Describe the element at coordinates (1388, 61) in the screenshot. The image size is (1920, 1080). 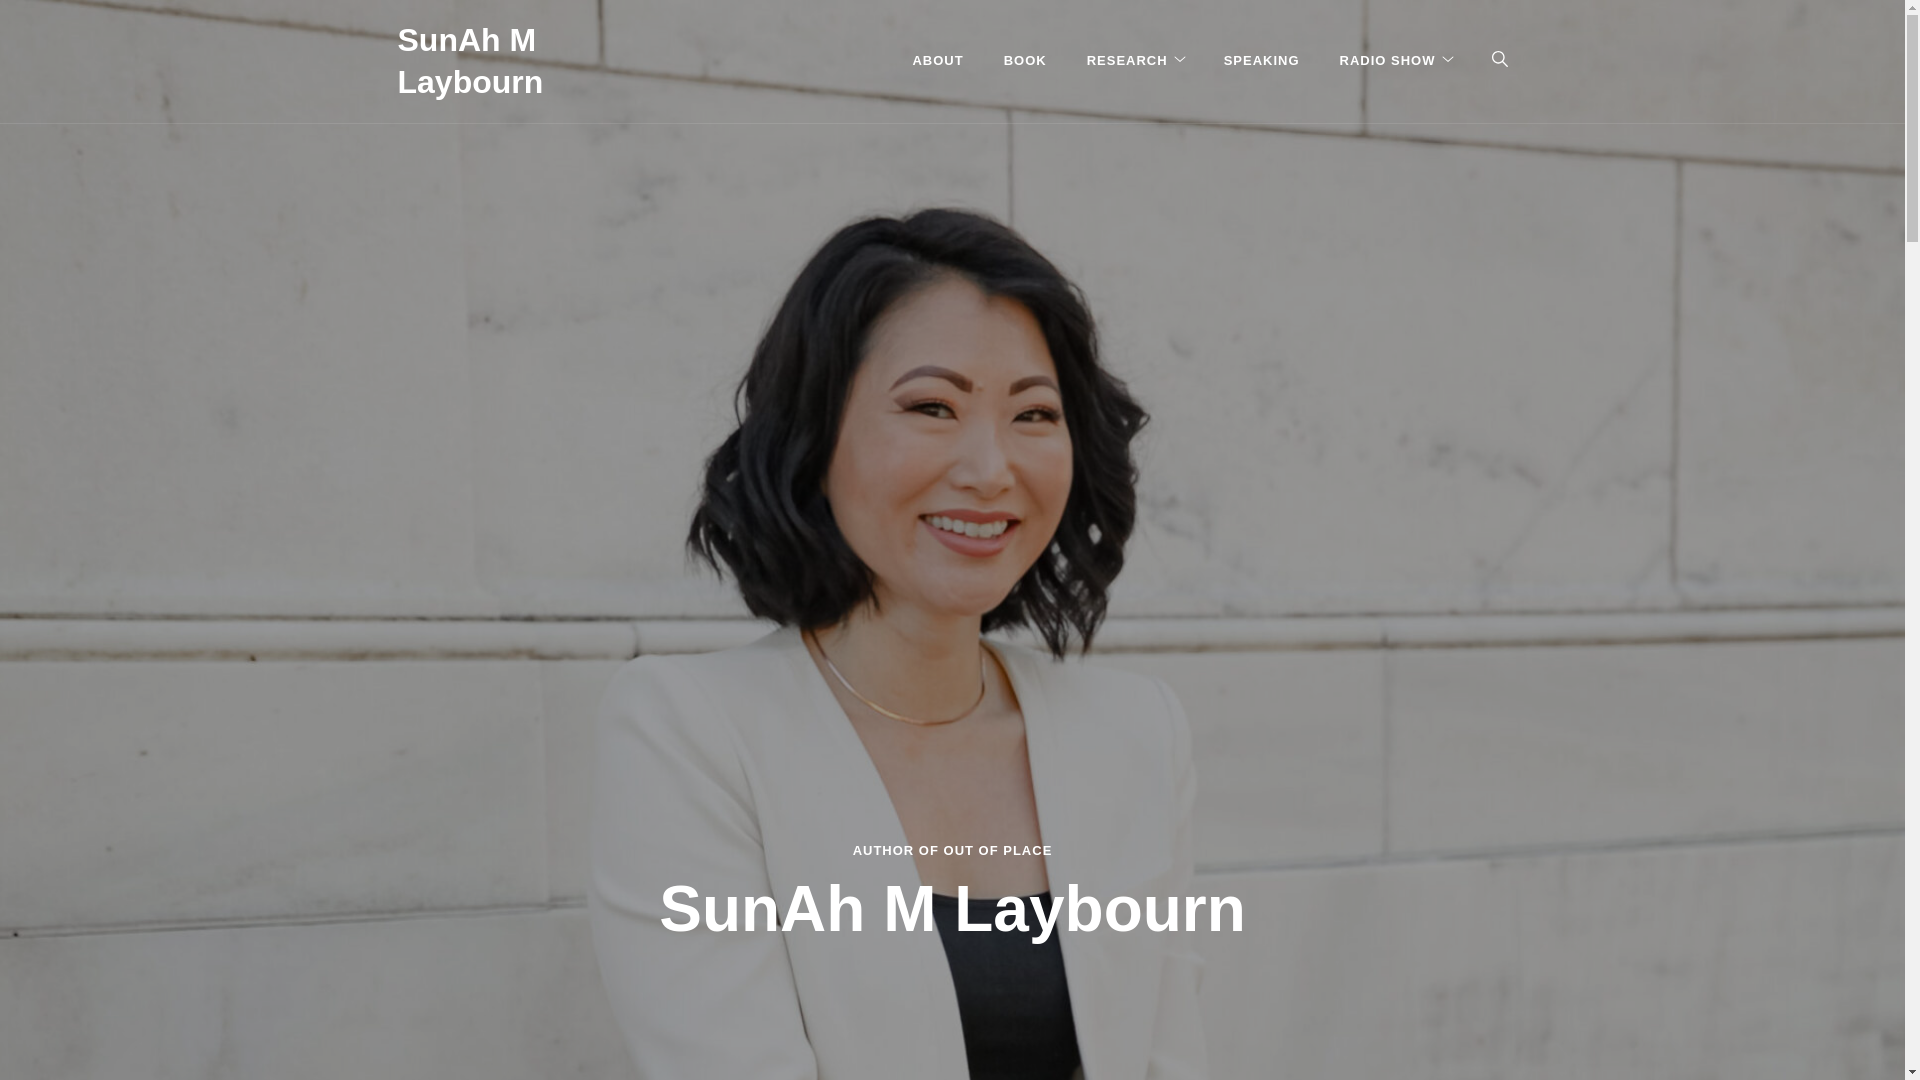
I see `RADIO SHOW` at that location.